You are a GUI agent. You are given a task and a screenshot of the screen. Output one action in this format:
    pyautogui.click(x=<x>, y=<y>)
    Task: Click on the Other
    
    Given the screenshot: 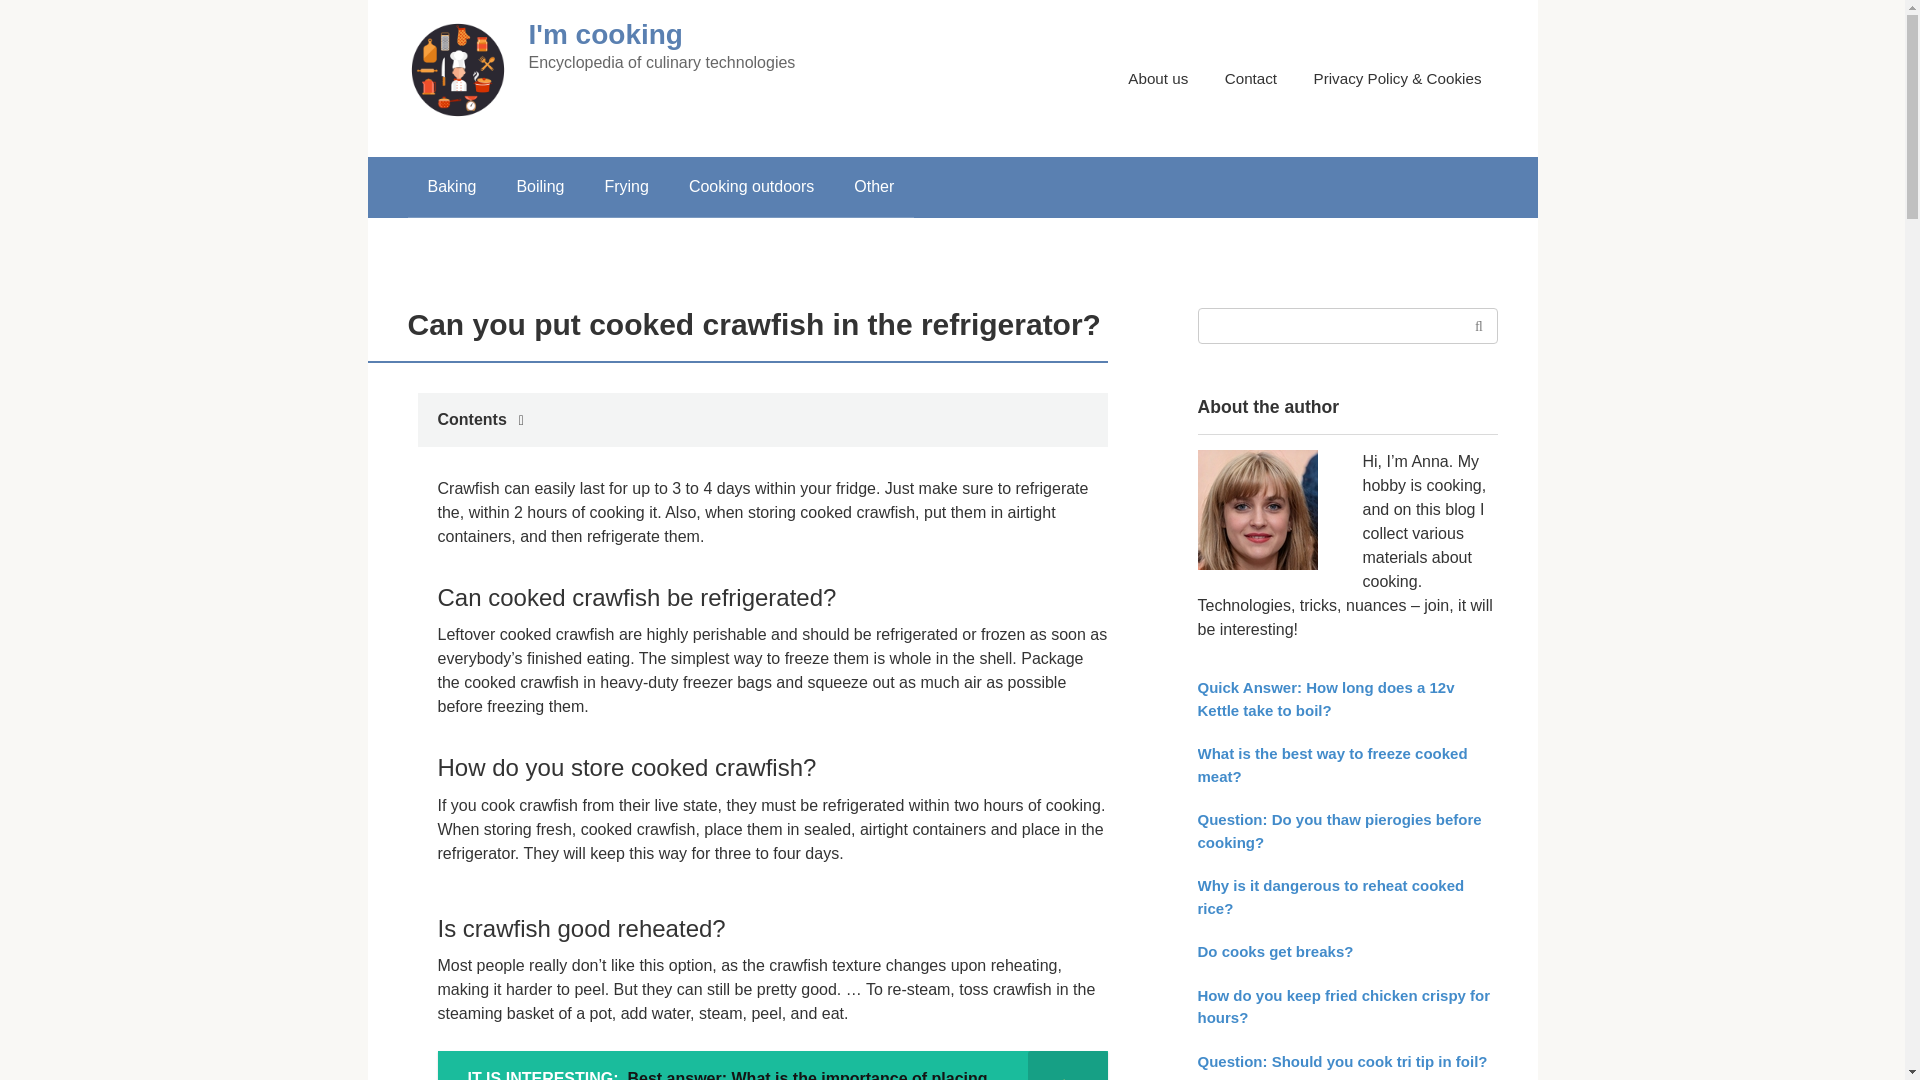 What is the action you would take?
    pyautogui.click(x=873, y=186)
    